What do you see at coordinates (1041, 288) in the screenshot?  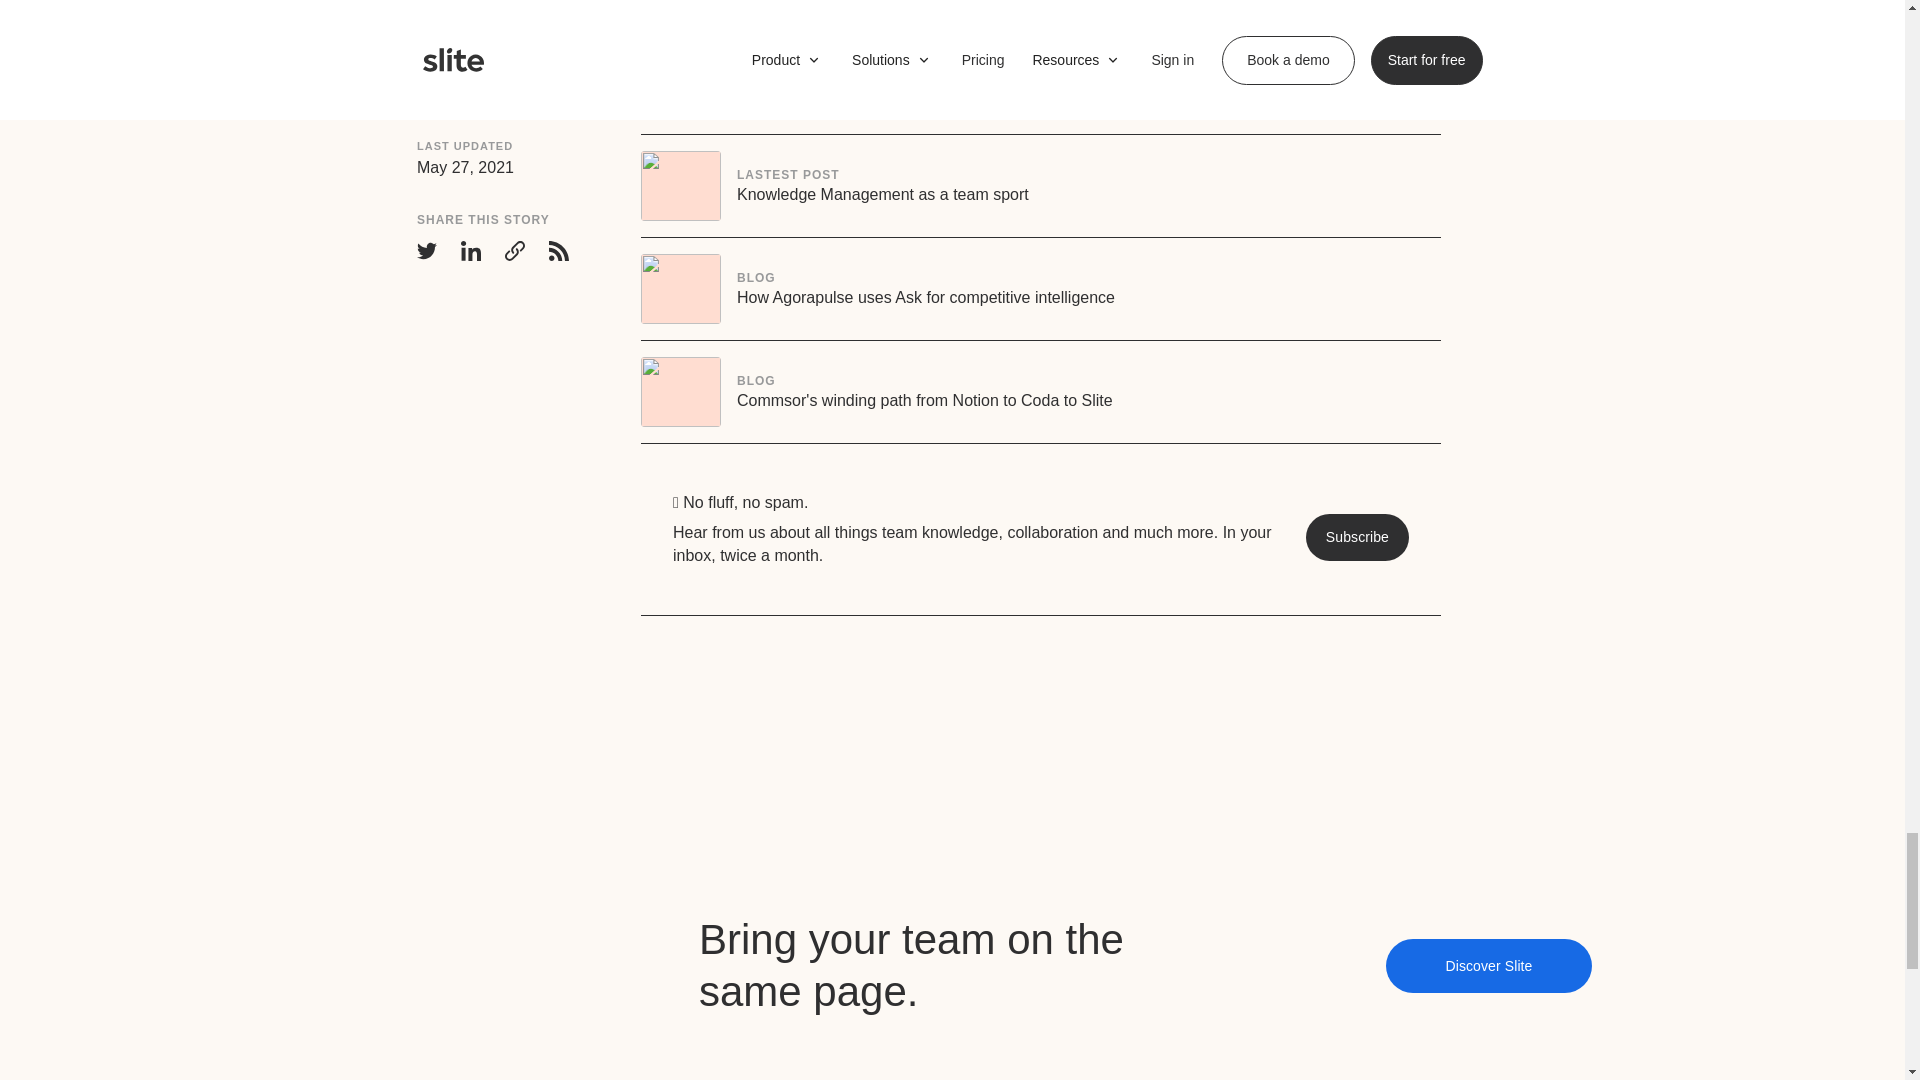 I see `Subscribe` at bounding box center [1041, 288].